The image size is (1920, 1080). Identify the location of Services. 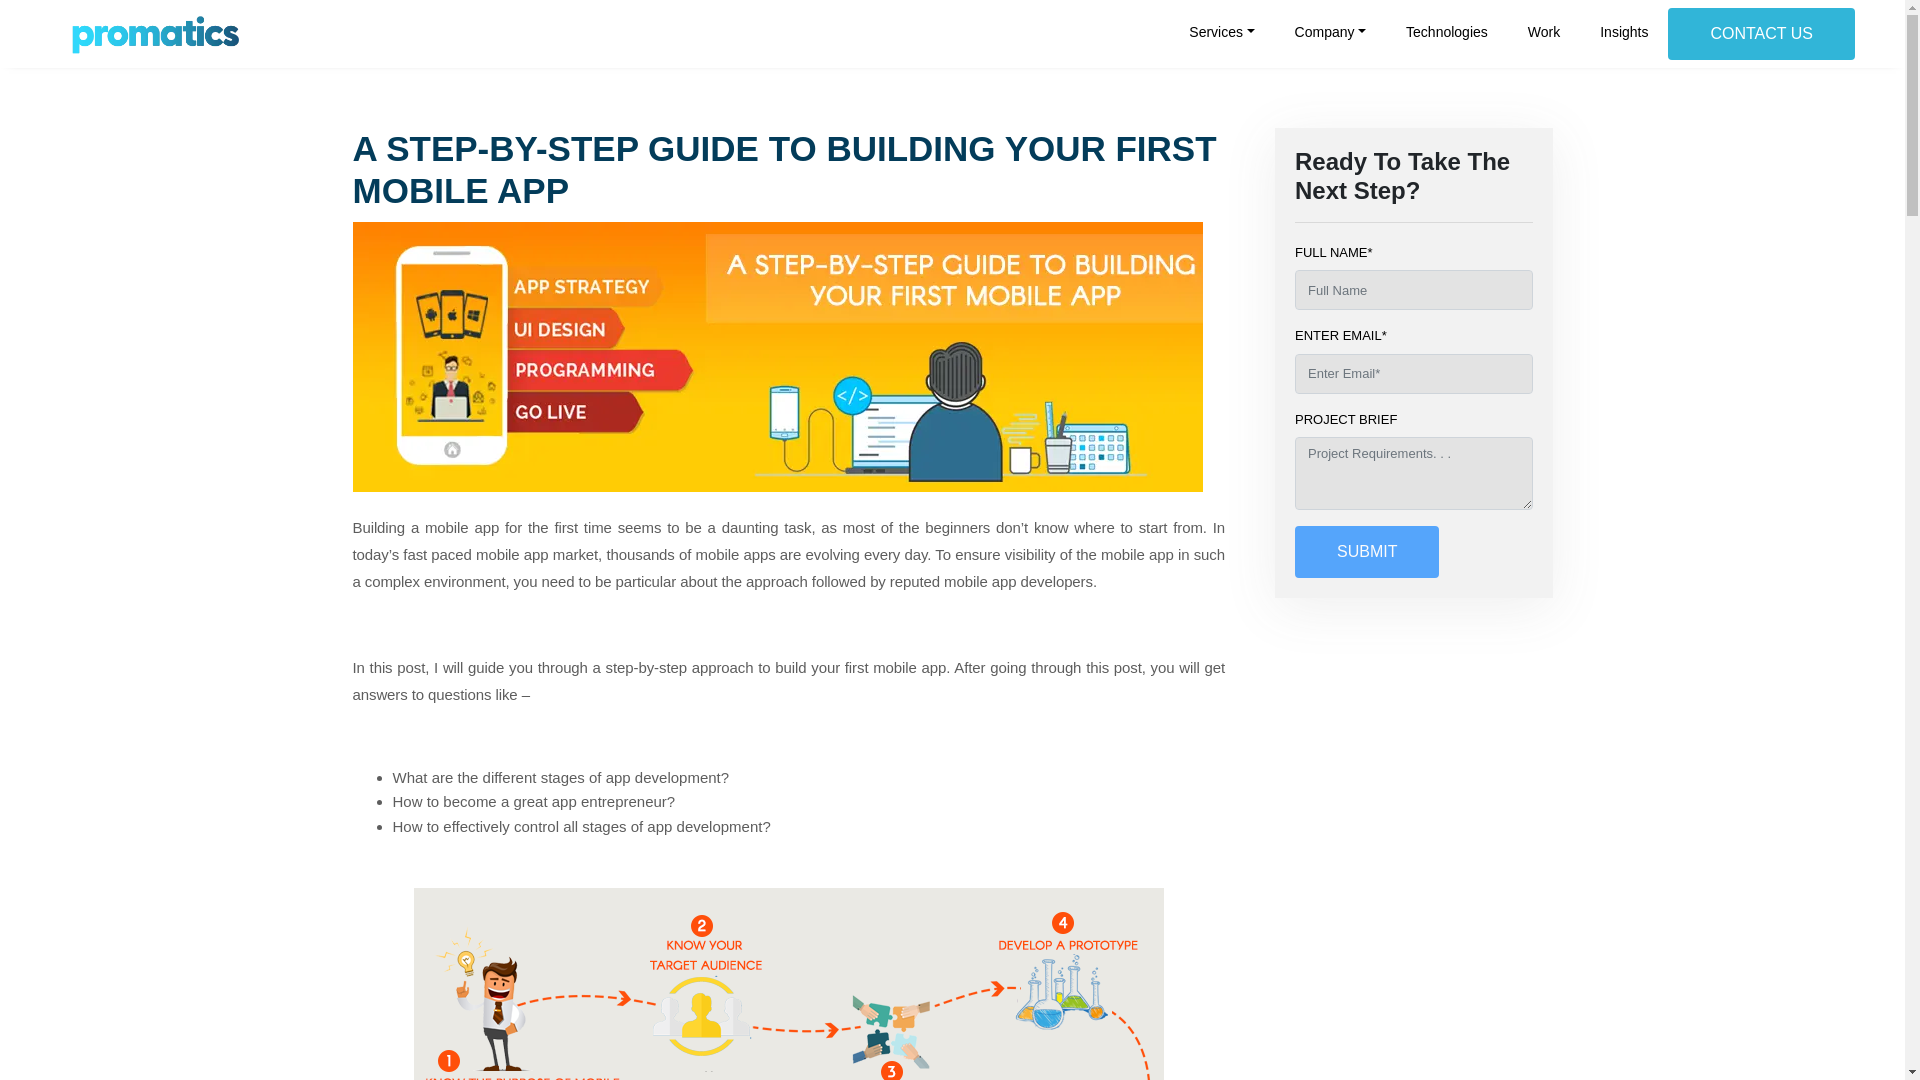
(1222, 25).